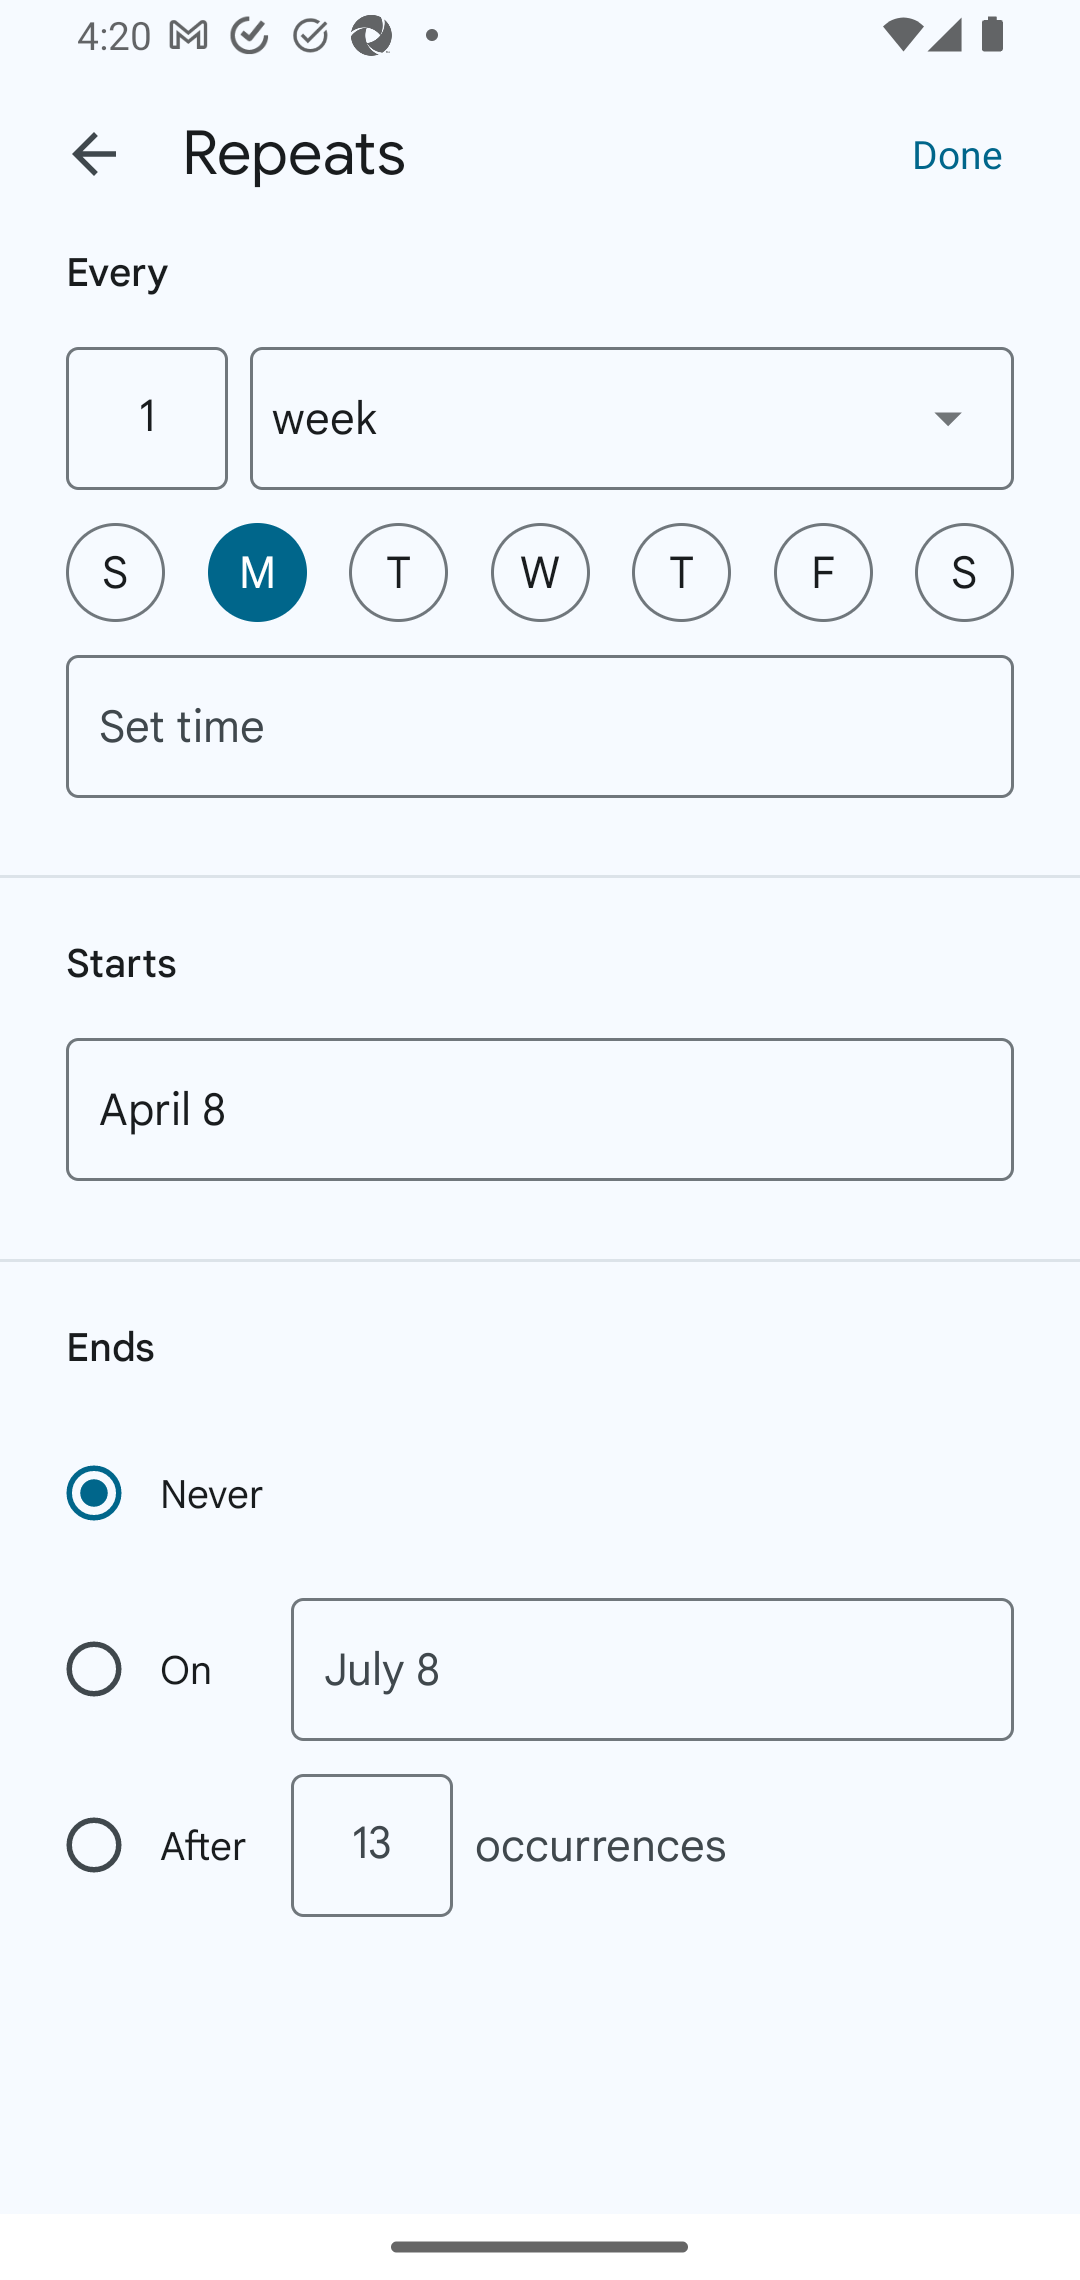 This screenshot has width=1080, height=2280. I want to click on 13, so click(371, 1845).